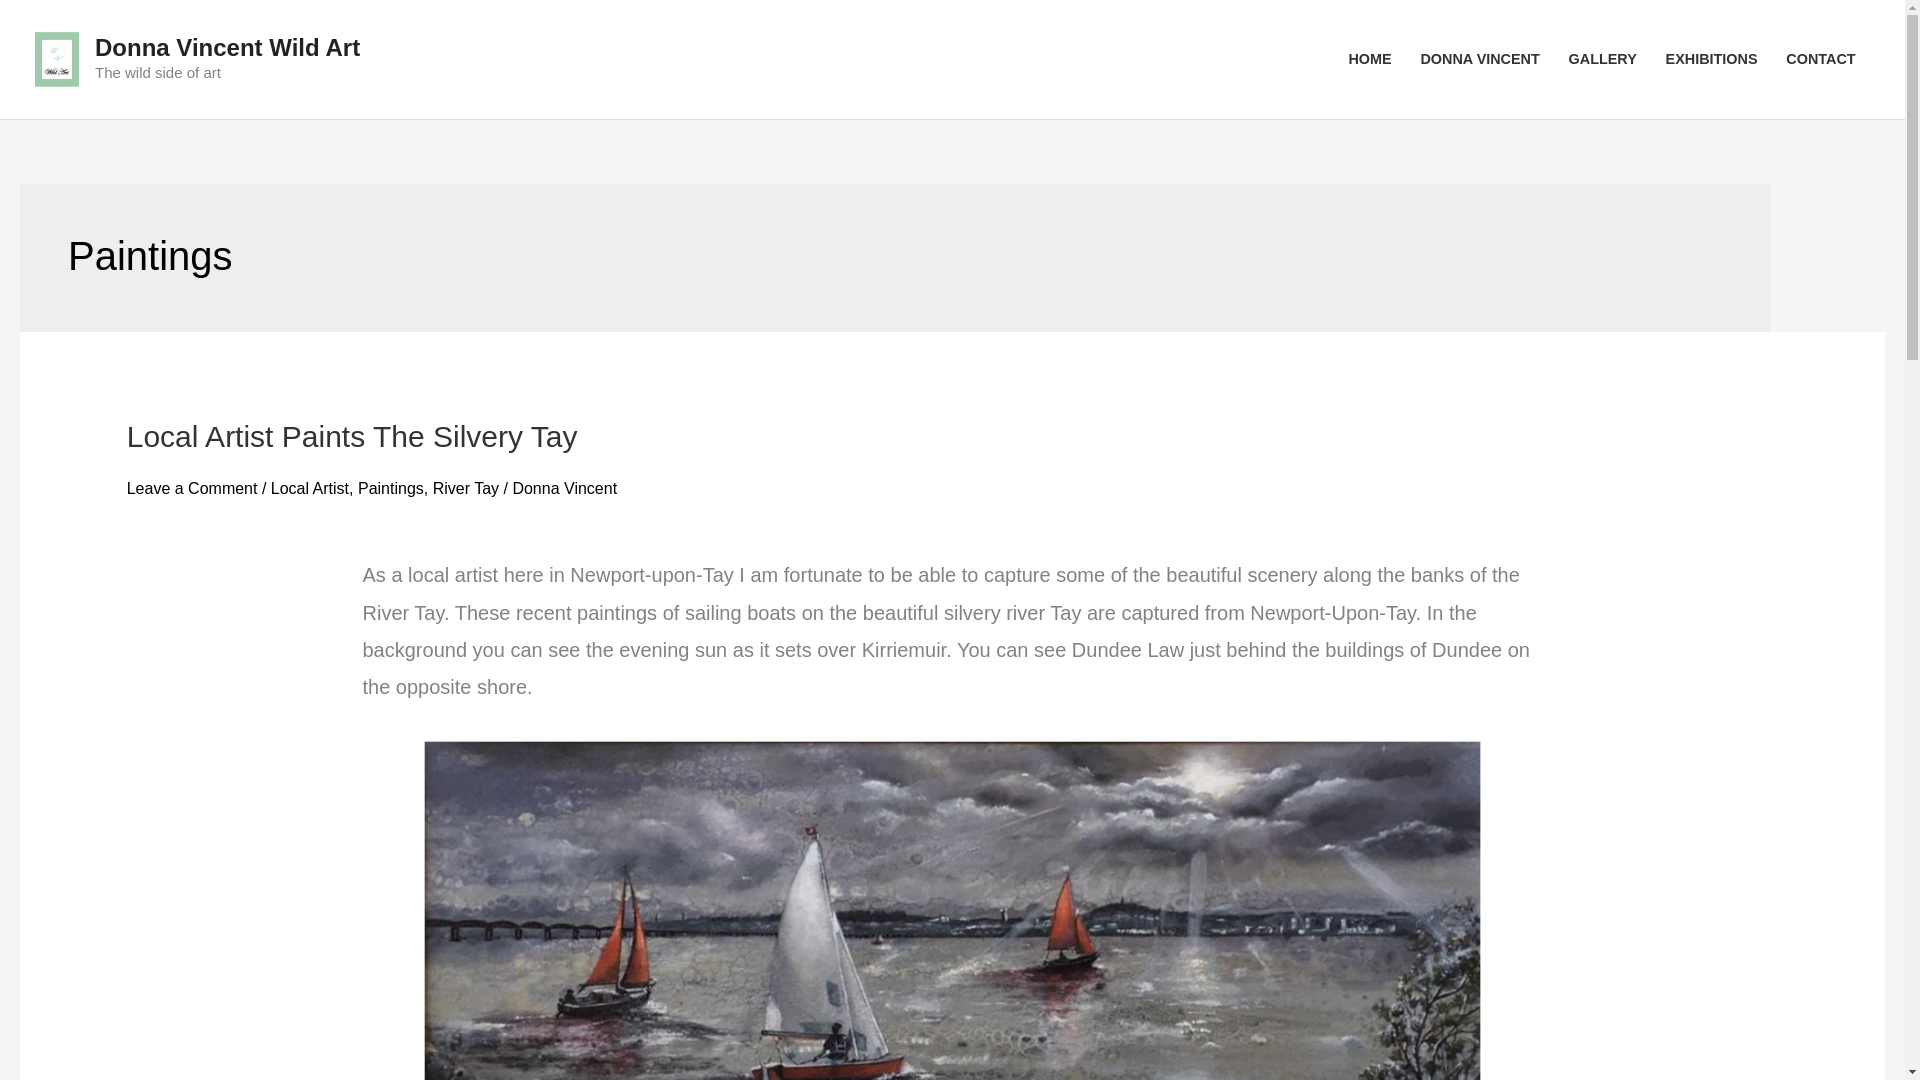 This screenshot has height=1080, width=1920. Describe the element at coordinates (1370, 58) in the screenshot. I see `HOME` at that location.